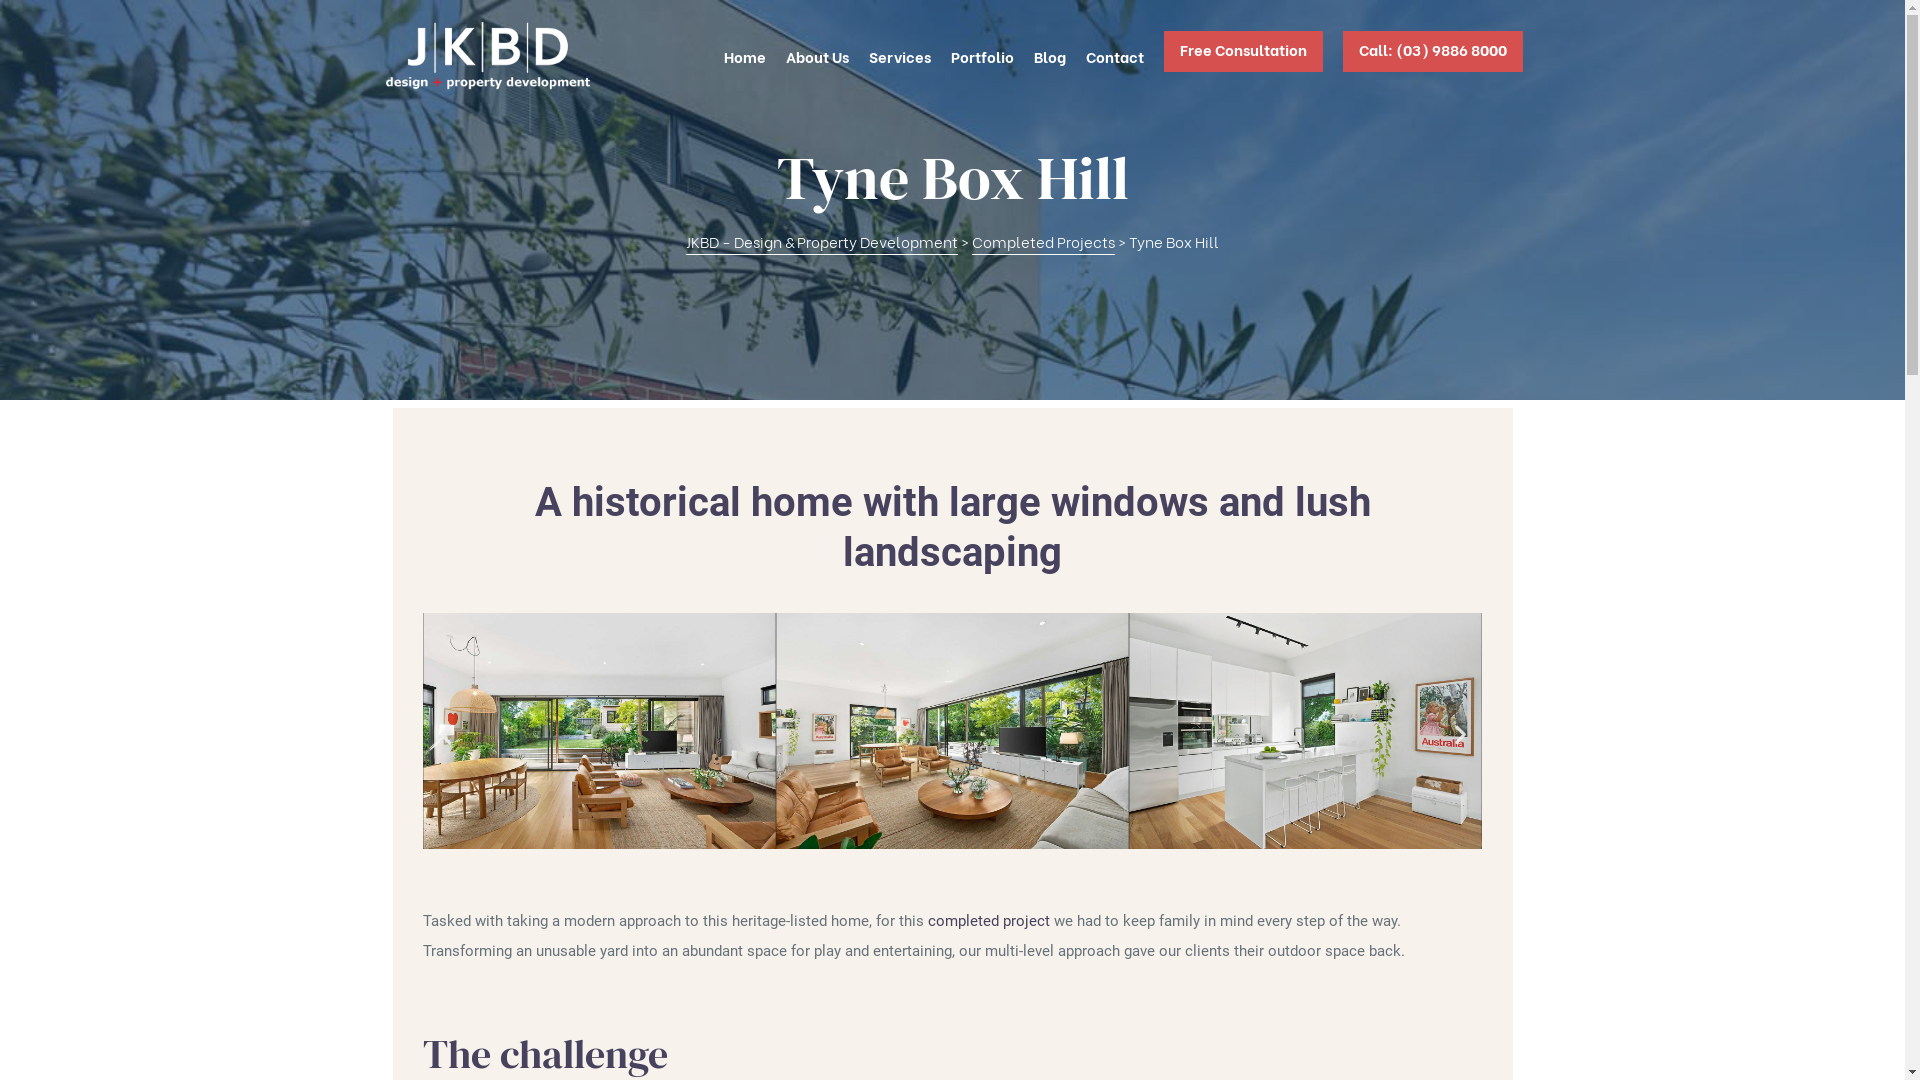 This screenshot has width=1920, height=1080. Describe the element at coordinates (1432, 56) in the screenshot. I see `Call: (03) 9886 8000` at that location.